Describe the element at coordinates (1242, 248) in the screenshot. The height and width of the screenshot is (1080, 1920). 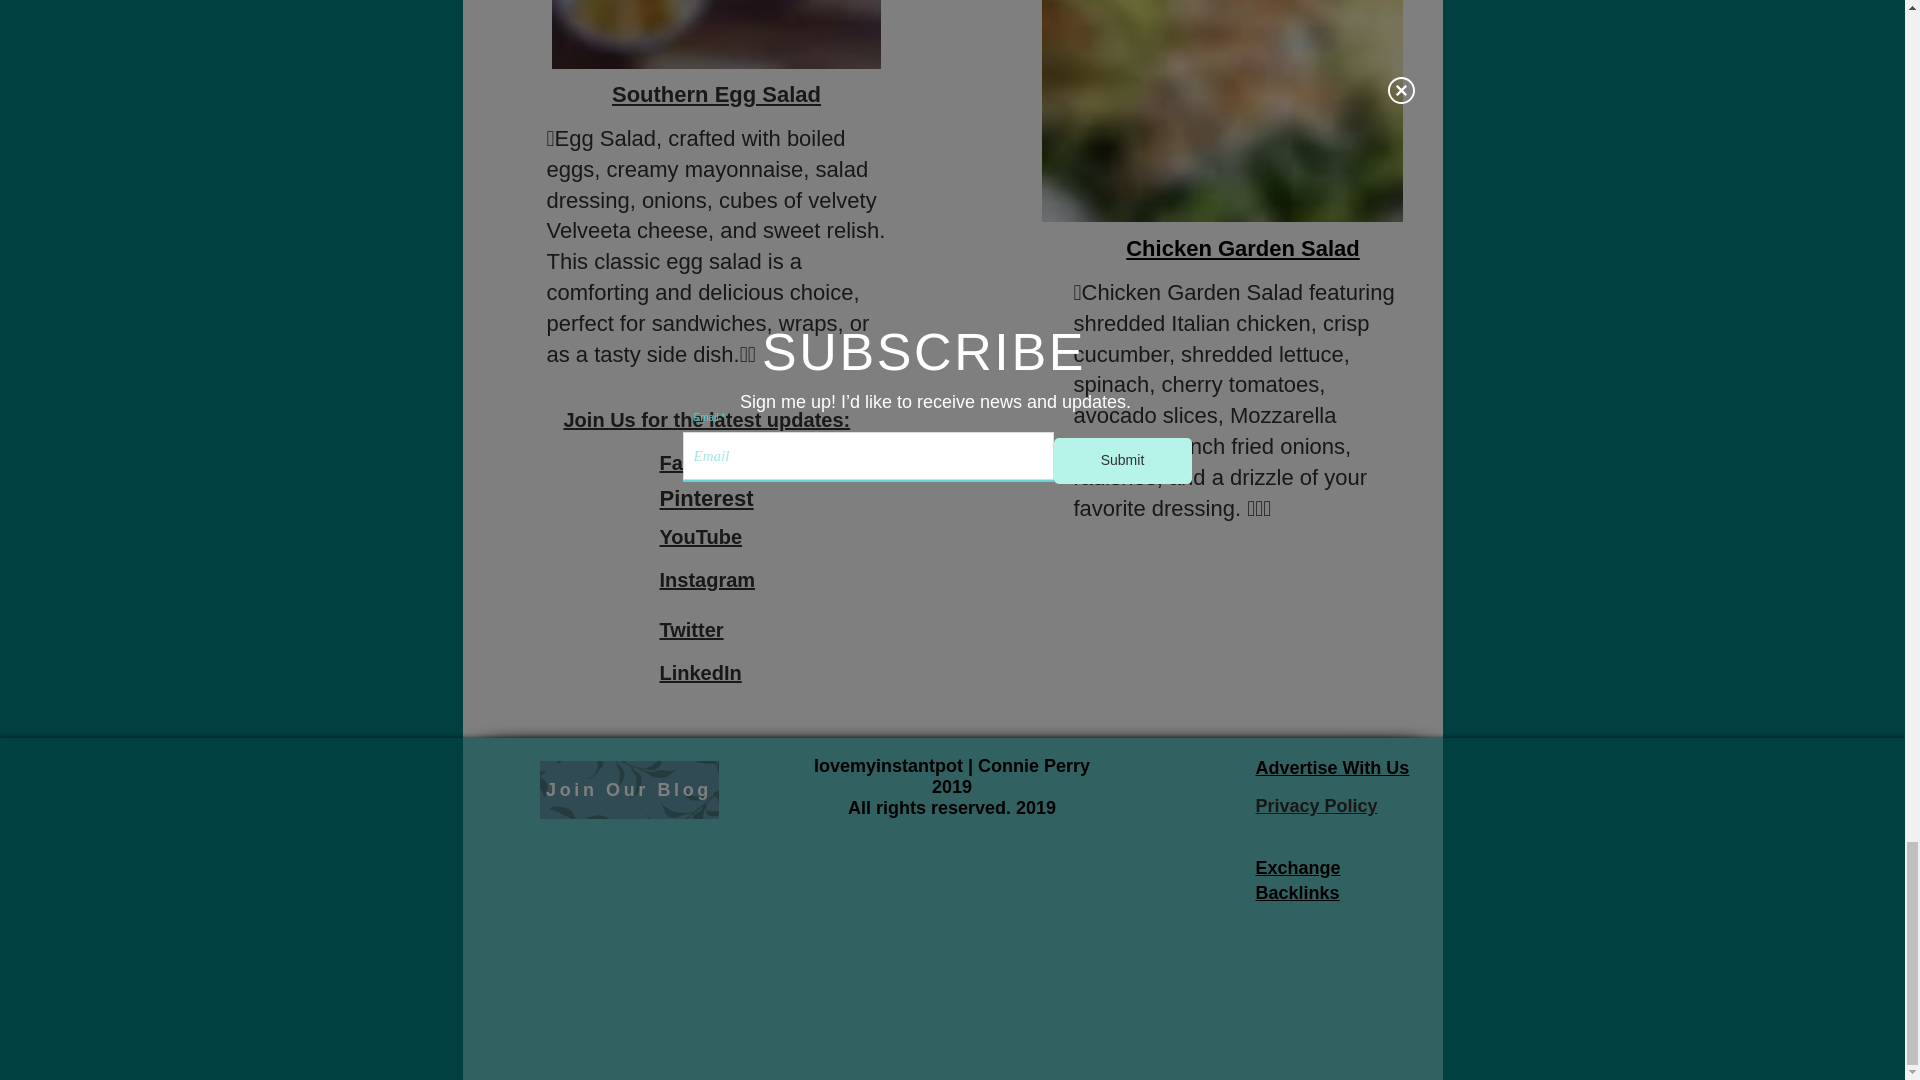
I see `Chicken Garden Salad` at that location.